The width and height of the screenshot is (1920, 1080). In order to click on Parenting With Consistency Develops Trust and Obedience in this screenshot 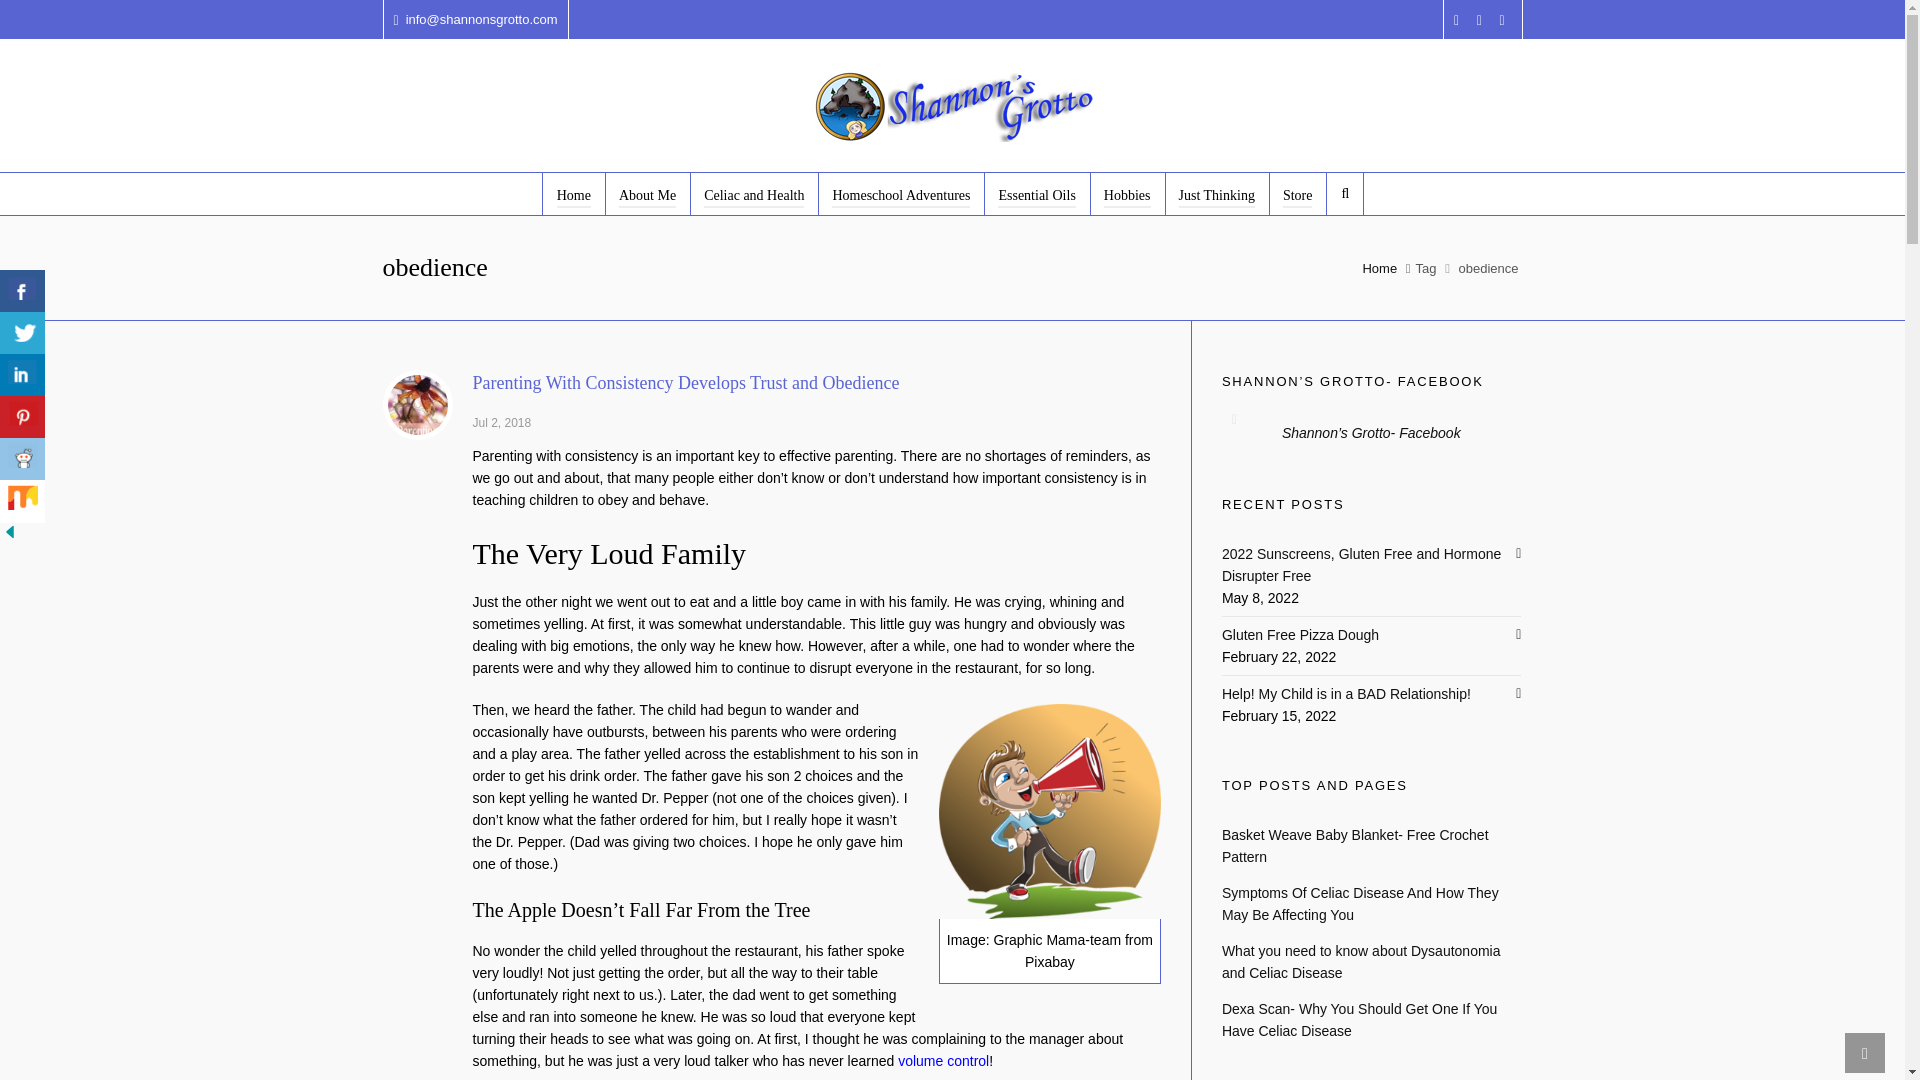, I will do `click(416, 404)`.